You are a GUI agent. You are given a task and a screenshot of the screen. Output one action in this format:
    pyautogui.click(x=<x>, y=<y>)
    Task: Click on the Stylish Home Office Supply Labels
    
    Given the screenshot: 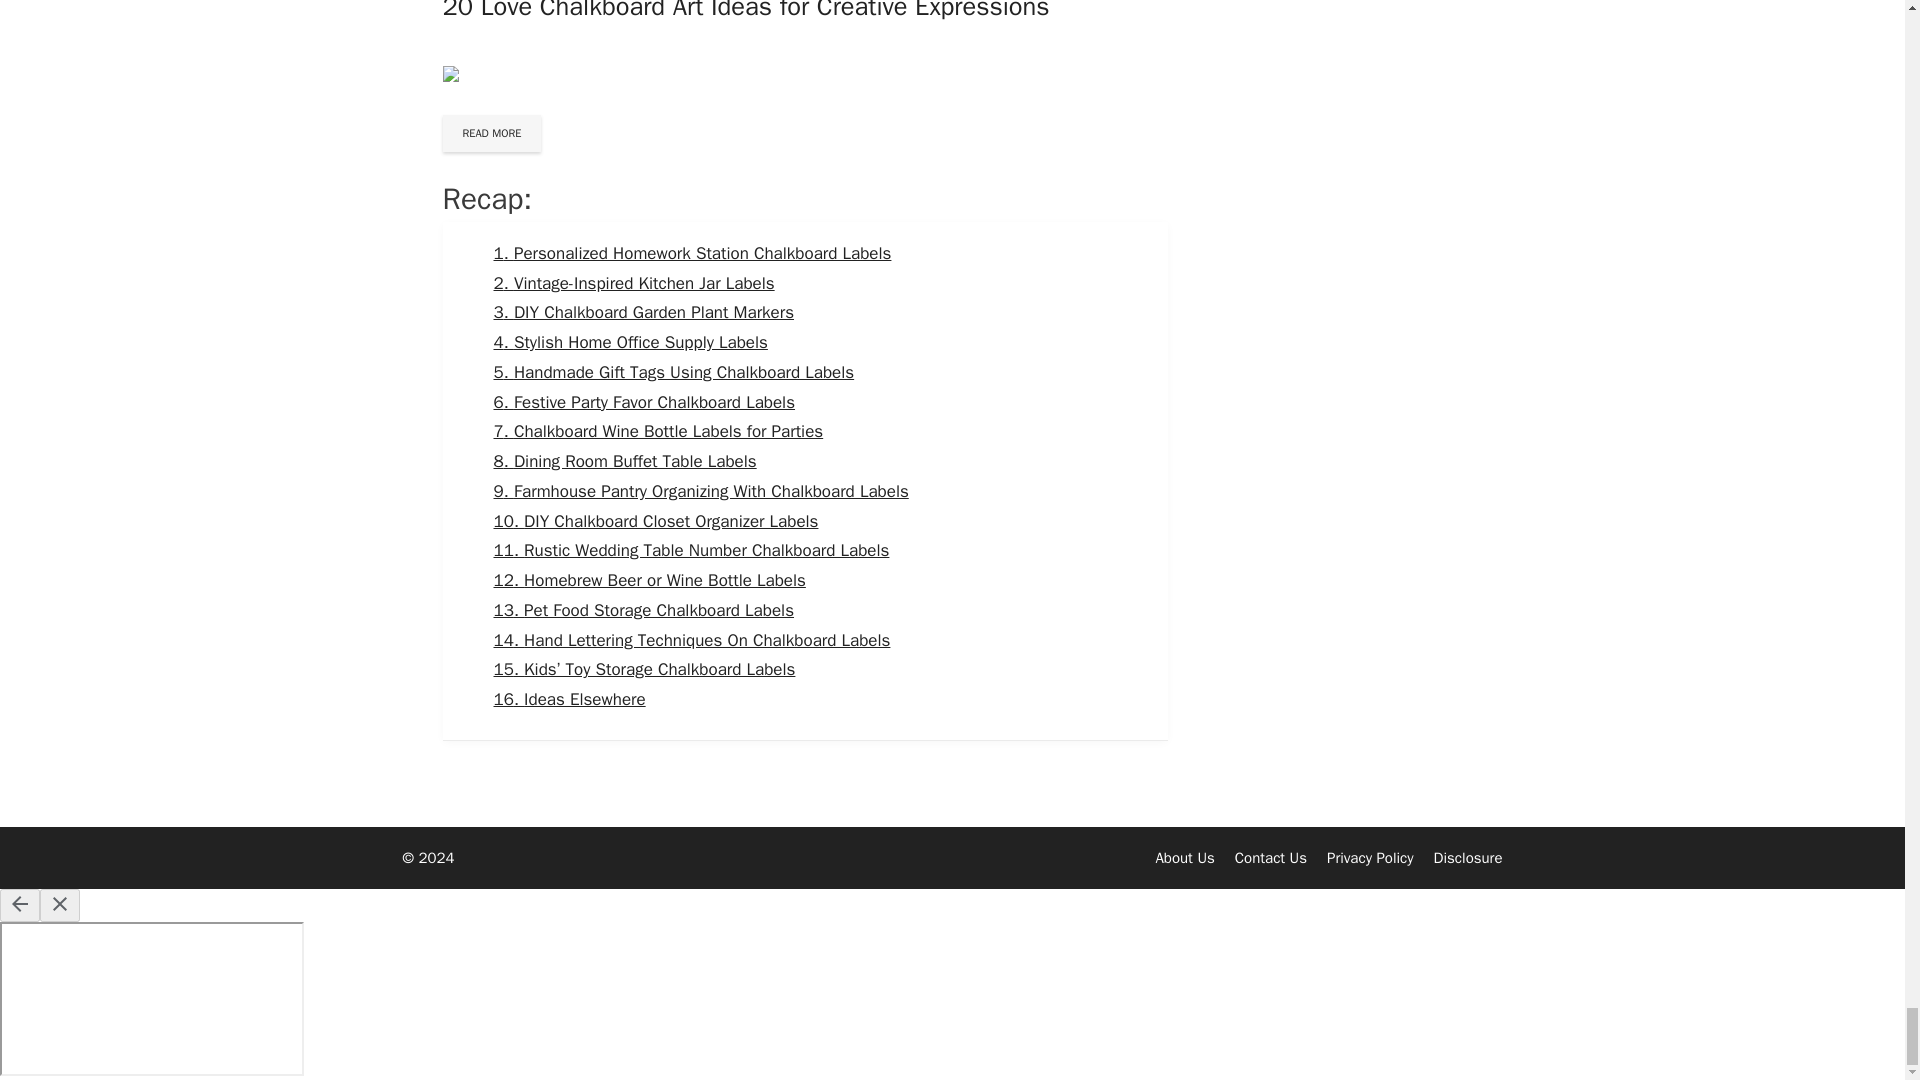 What is the action you would take?
    pyautogui.click(x=630, y=342)
    